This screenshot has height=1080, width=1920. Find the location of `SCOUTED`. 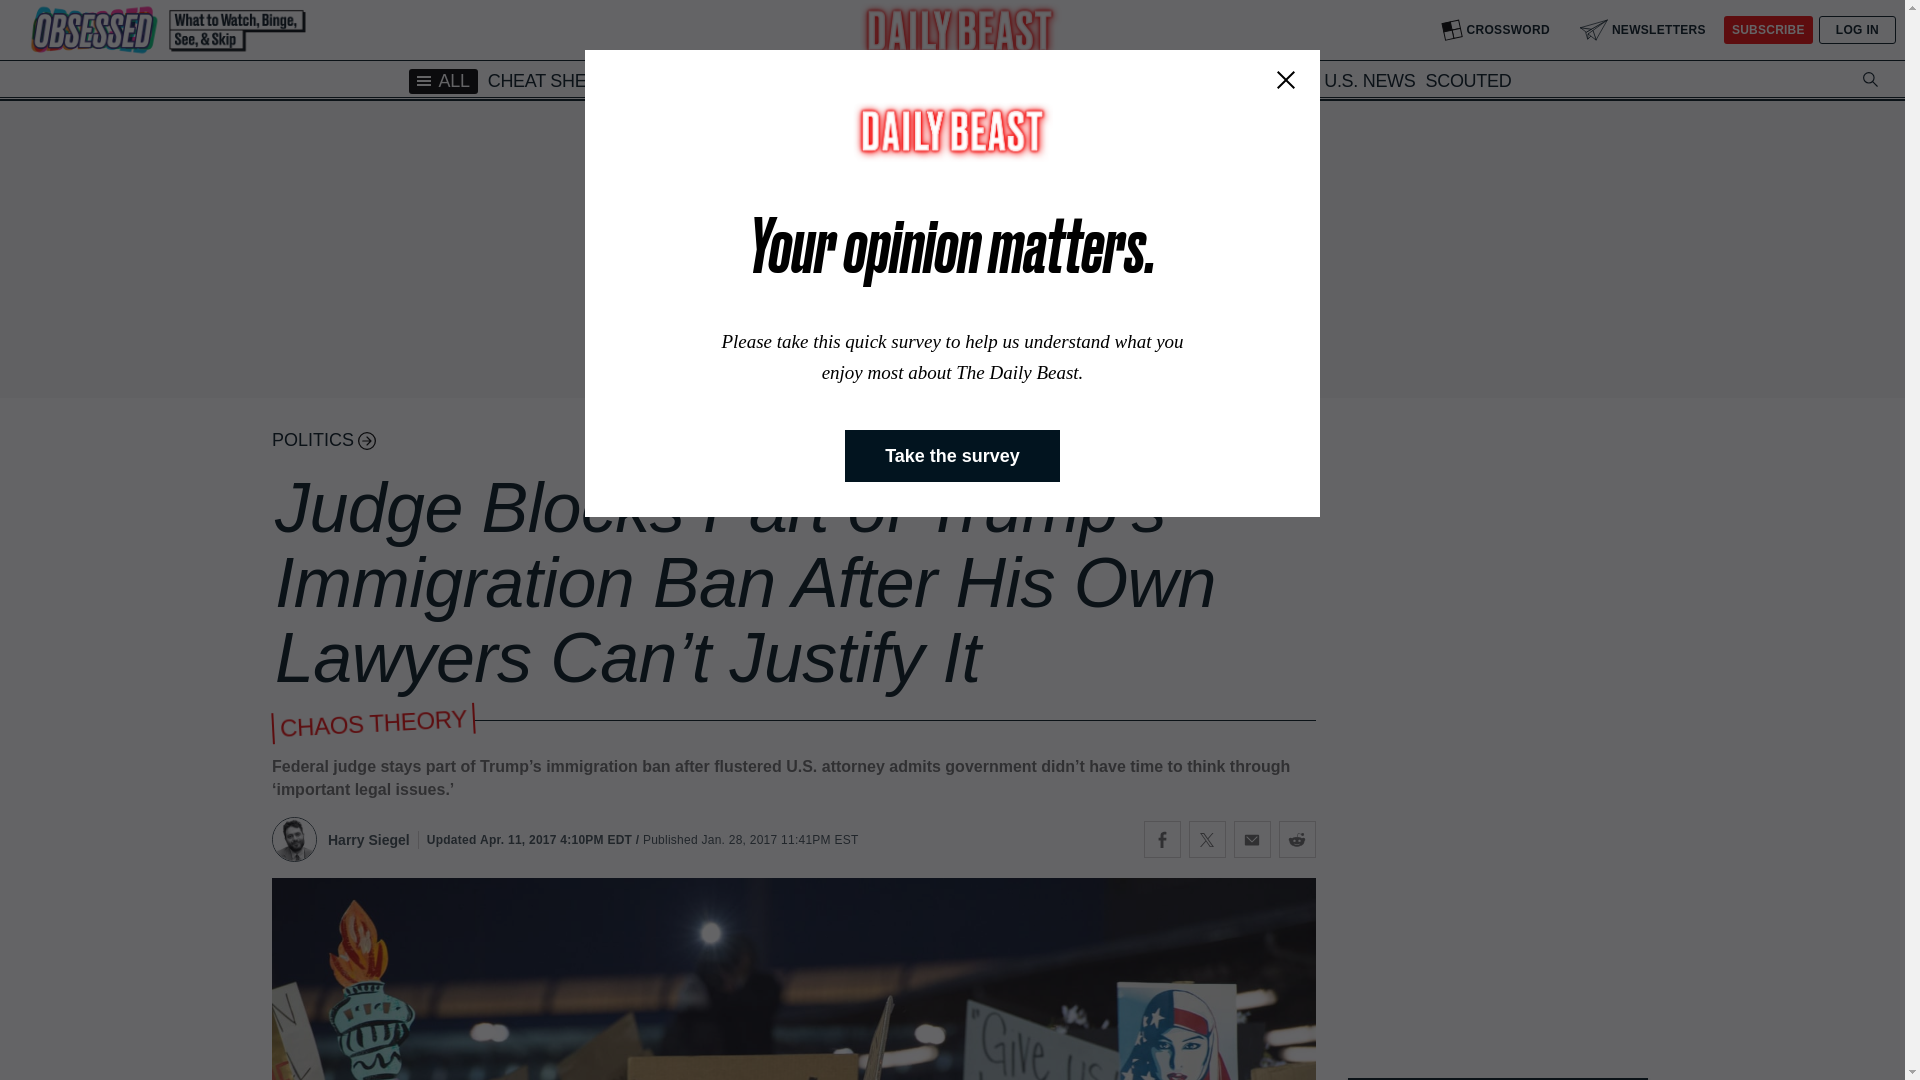

SCOUTED is located at coordinates (1469, 80).